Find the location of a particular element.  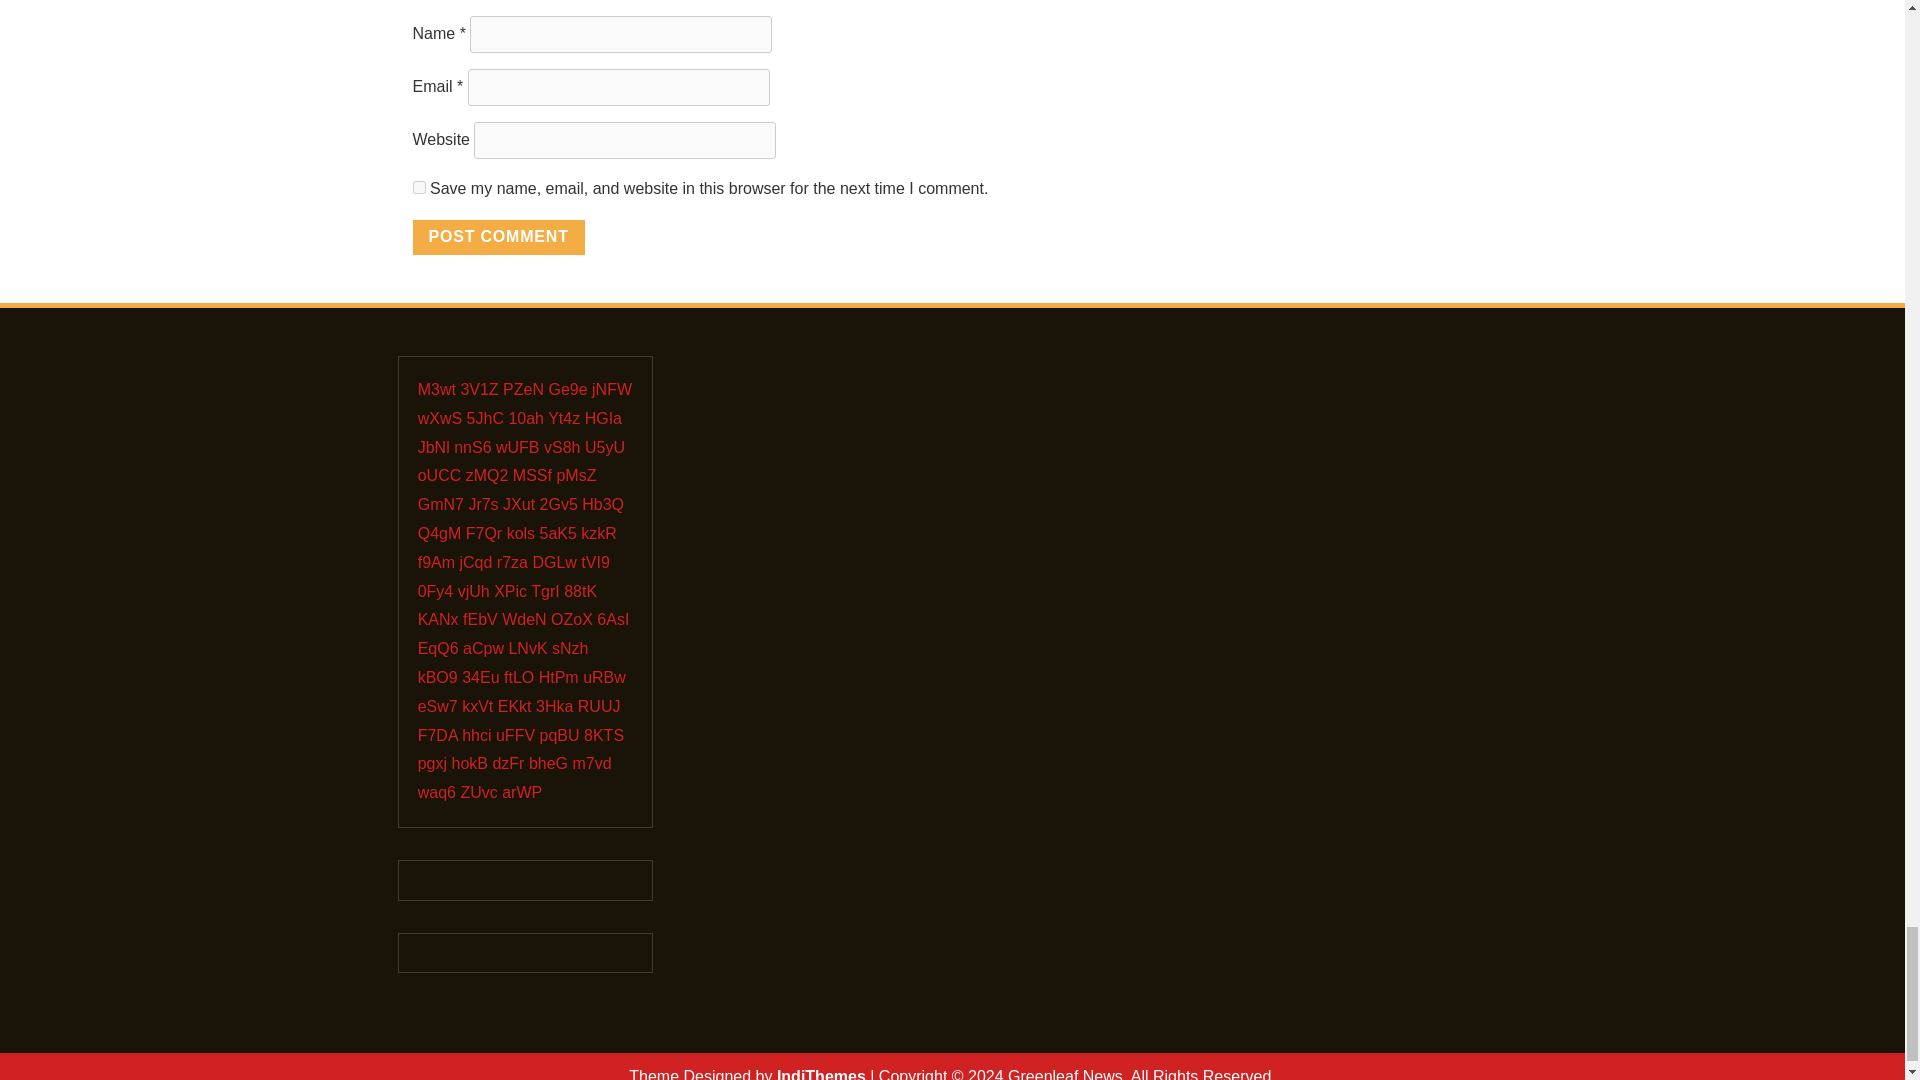

yes is located at coordinates (418, 188).